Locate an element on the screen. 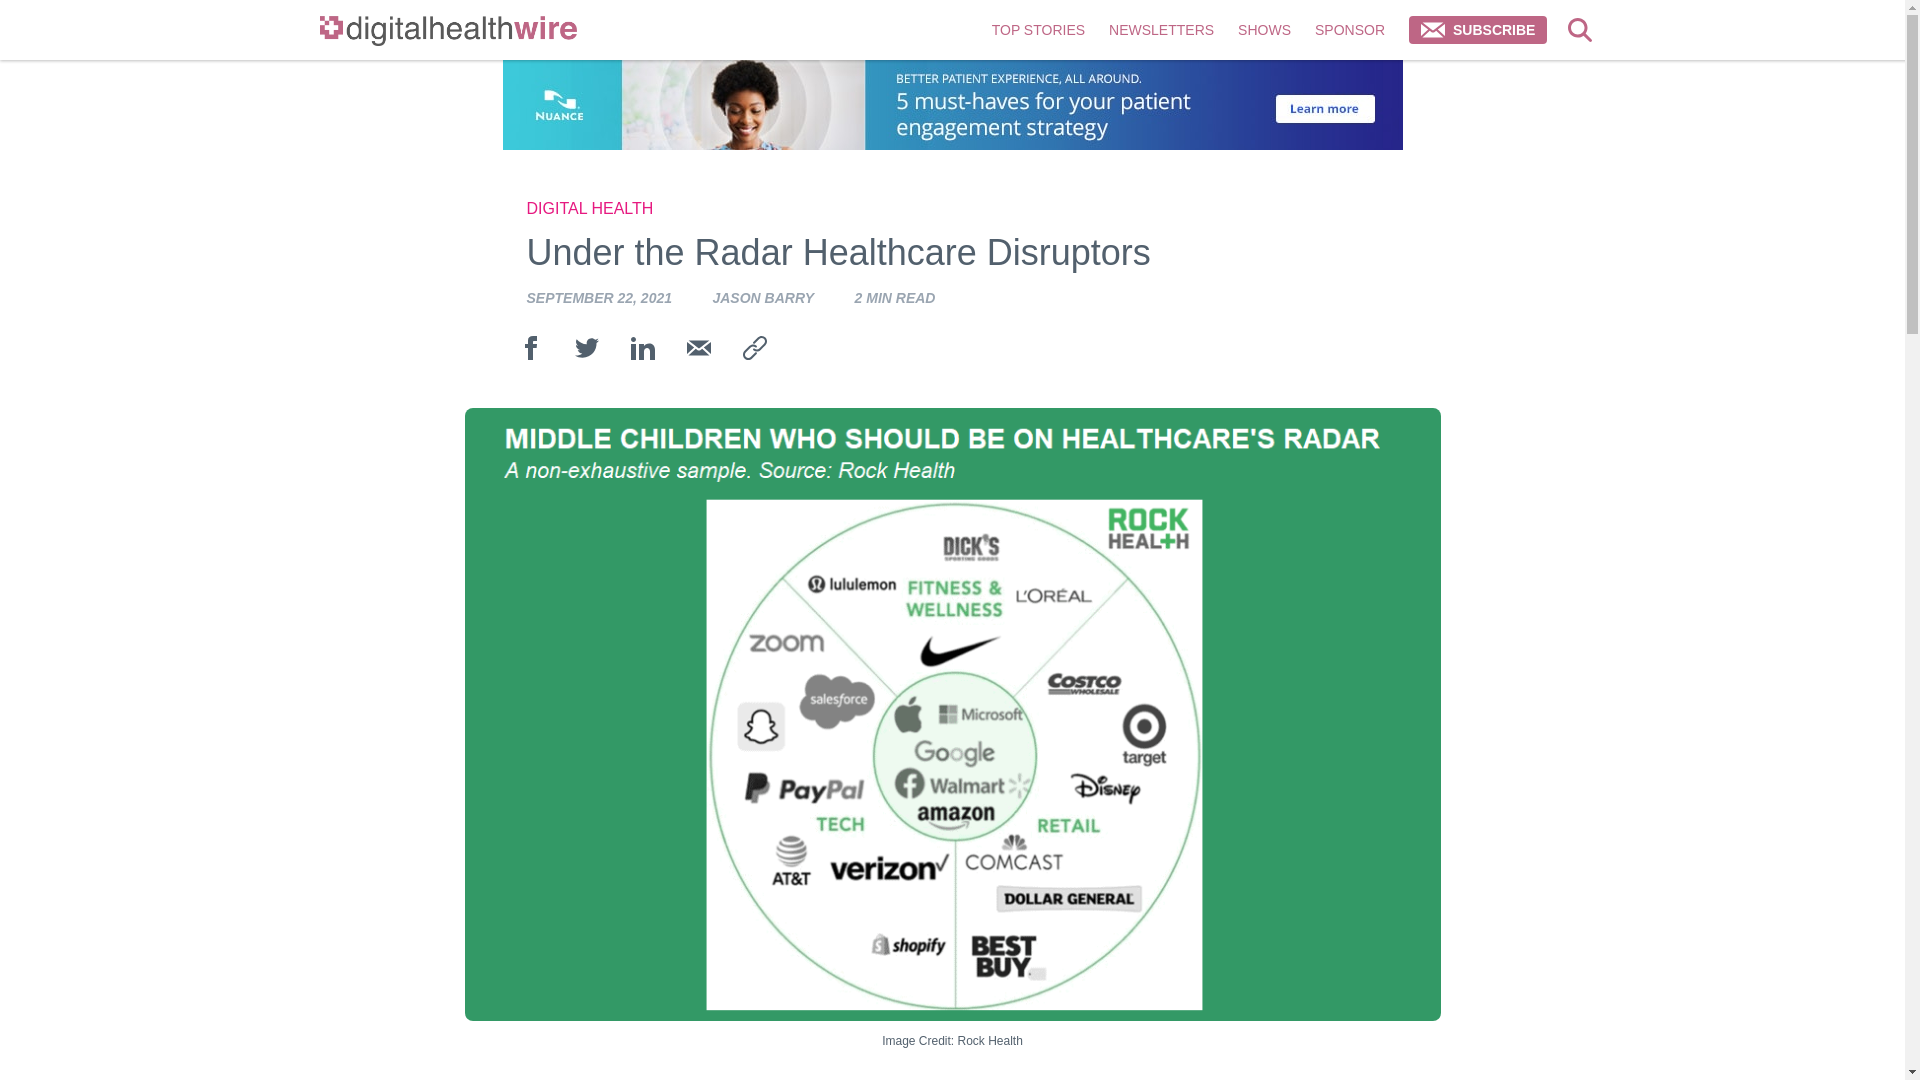 The height and width of the screenshot is (1080, 1920). SPONSOR is located at coordinates (1350, 30).